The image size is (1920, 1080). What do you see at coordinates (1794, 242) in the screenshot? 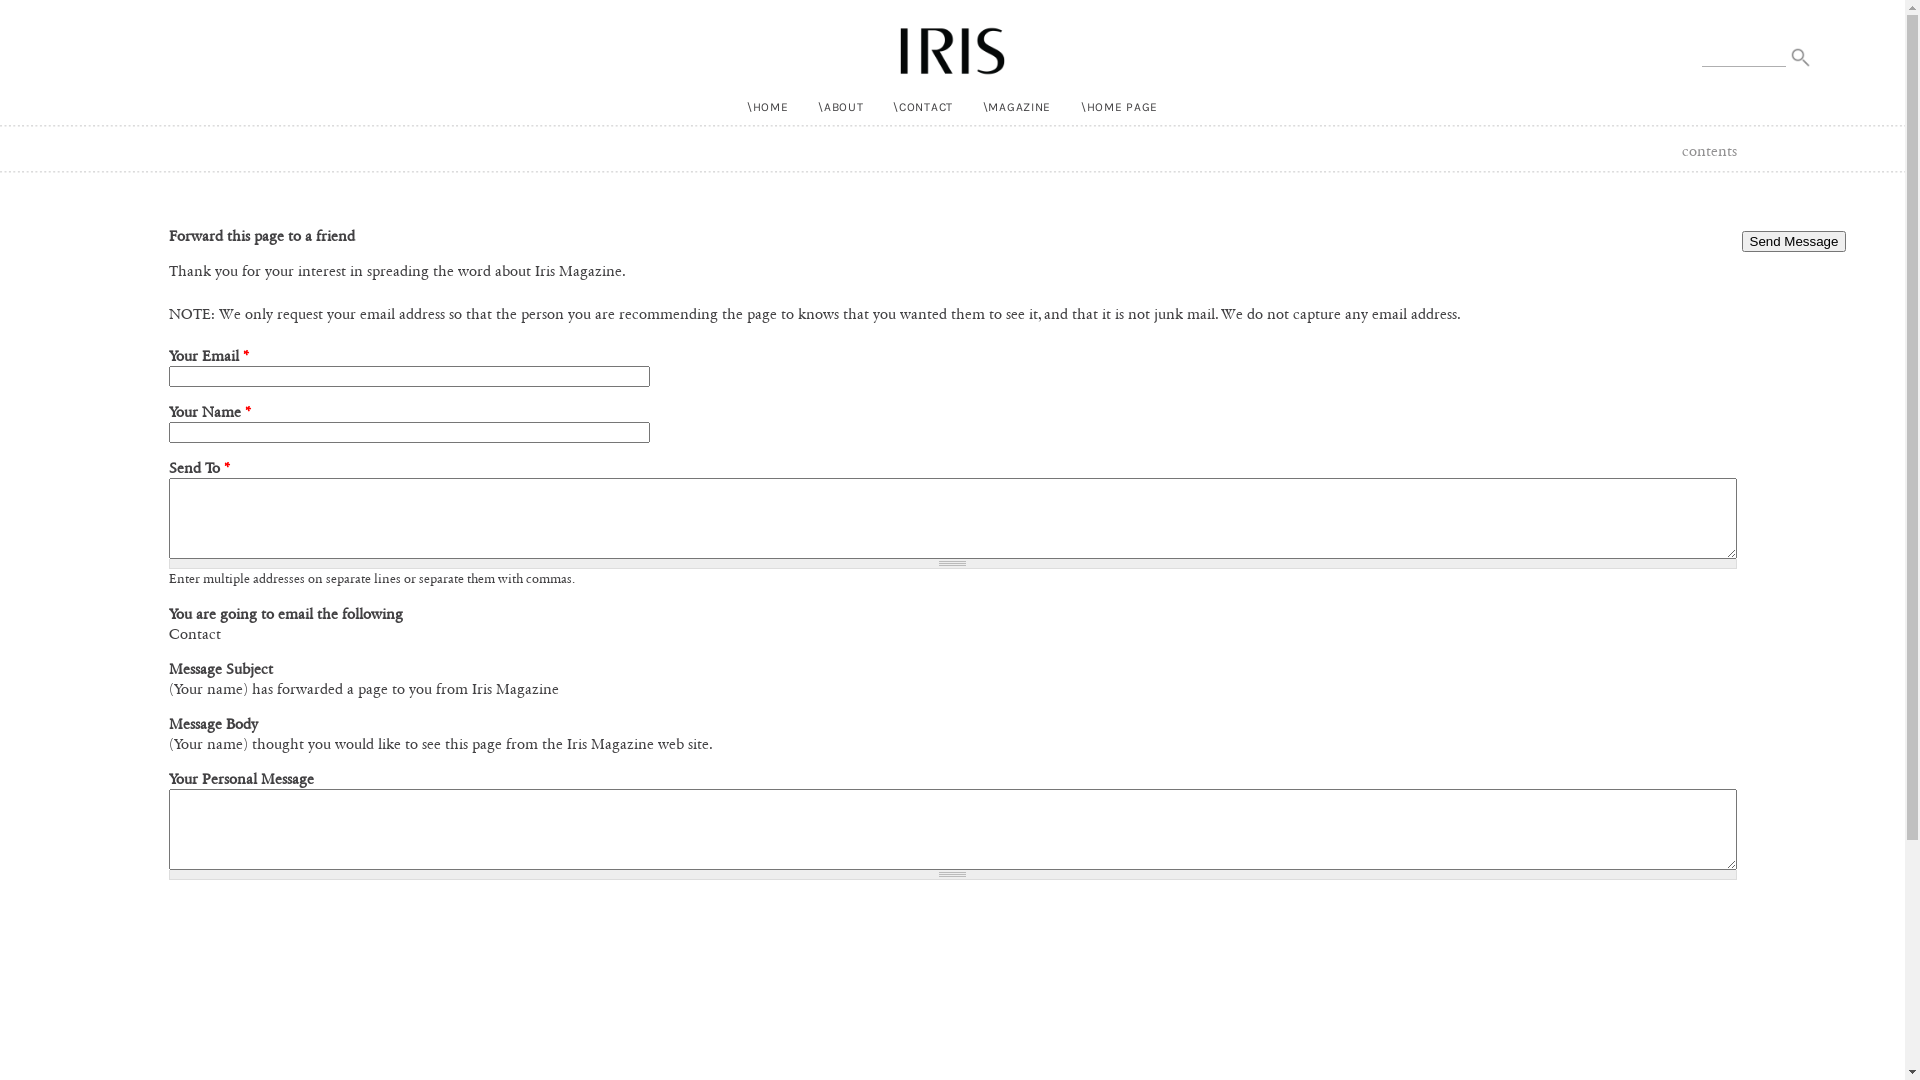
I see `Send Message` at bounding box center [1794, 242].